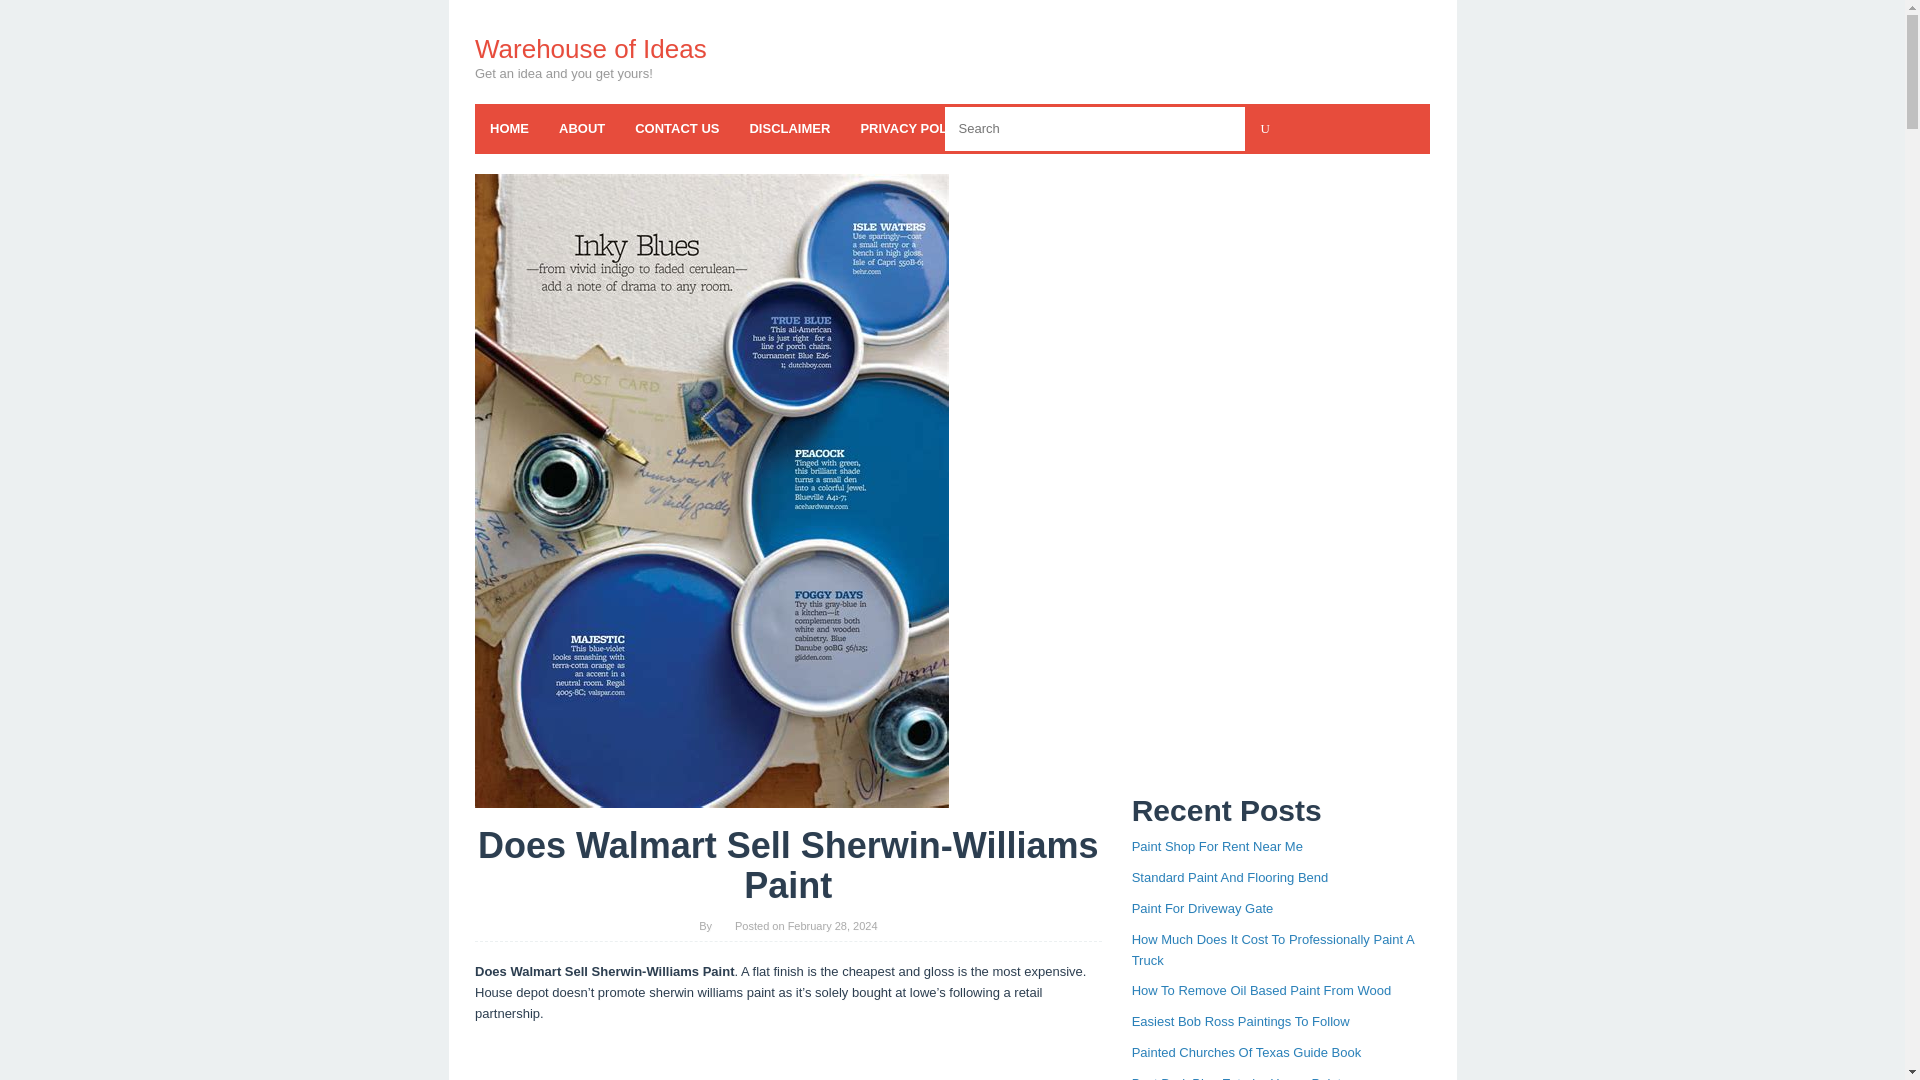  I want to click on How Much Does It Cost To Professionally Paint A Truck, so click(1272, 950).